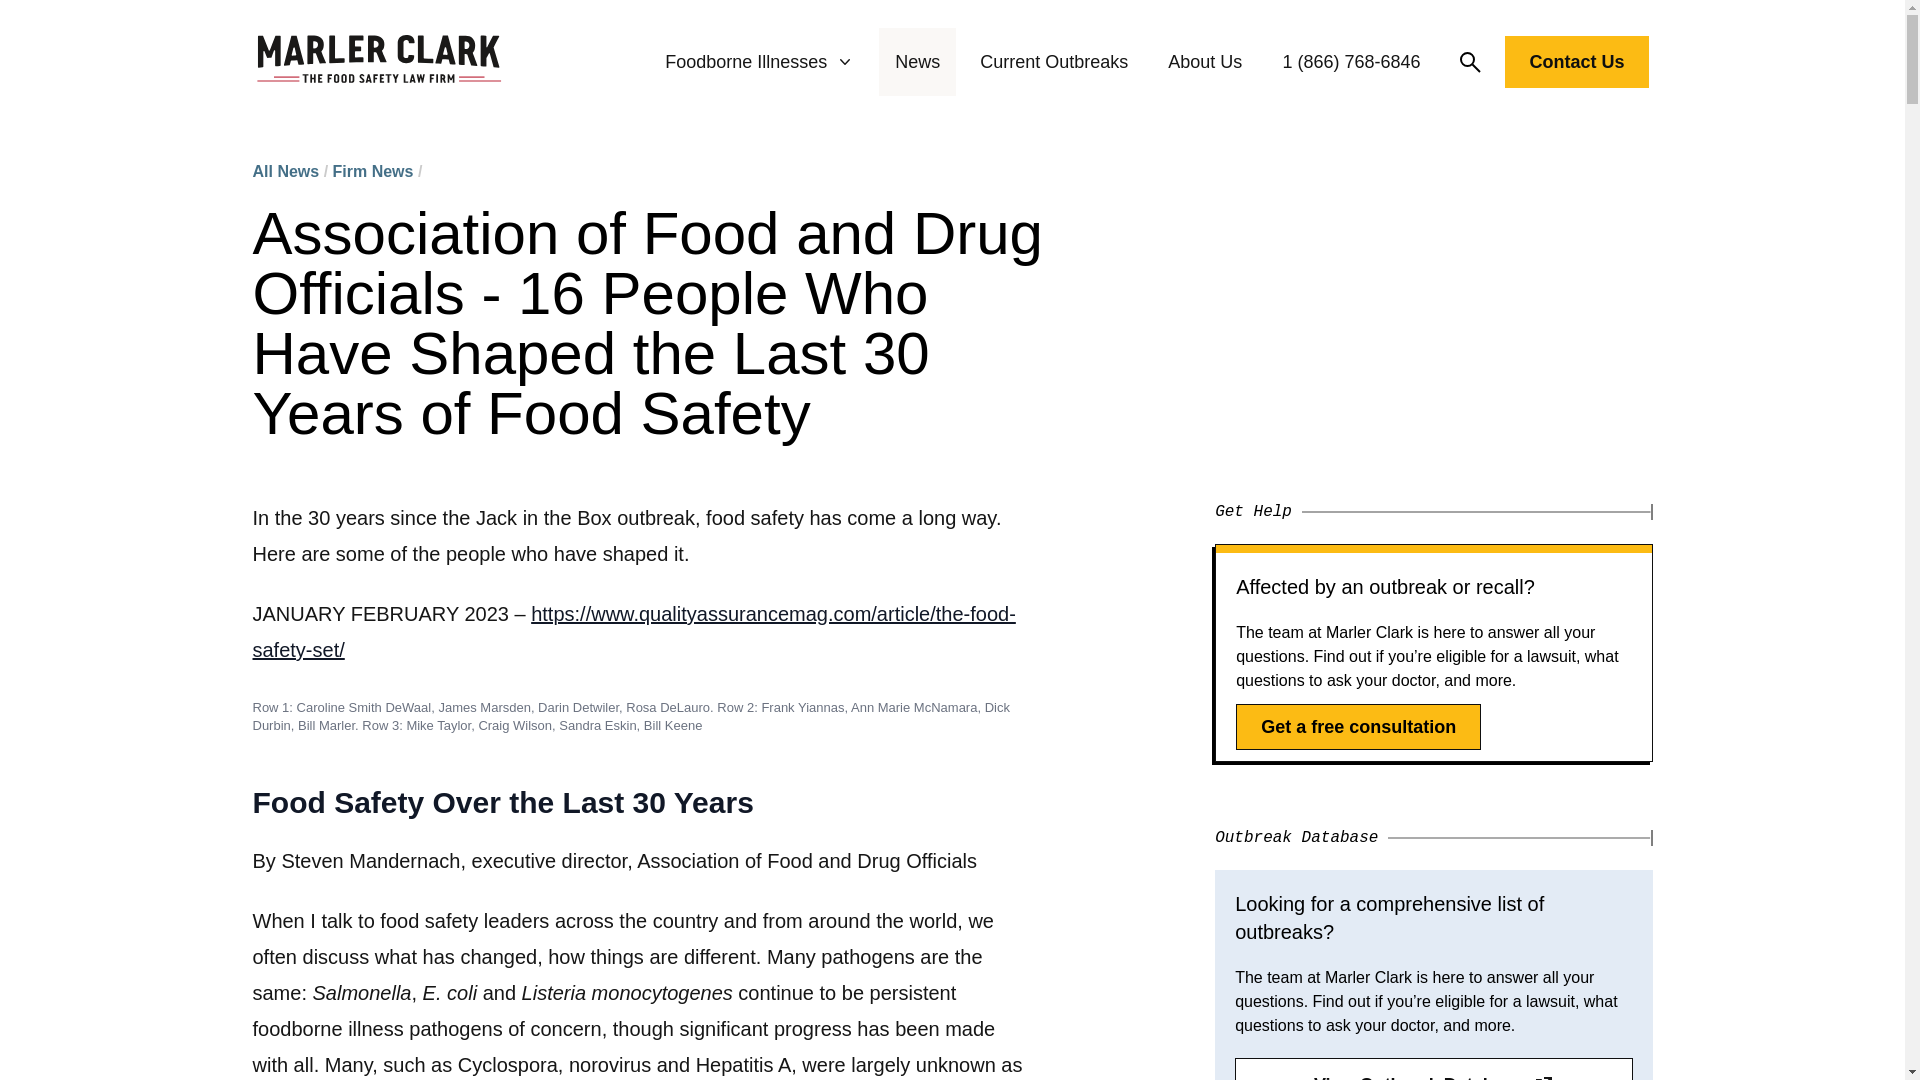 Image resolution: width=1920 pixels, height=1080 pixels. What do you see at coordinates (1054, 62) in the screenshot?
I see `Current Outbreaks` at bounding box center [1054, 62].